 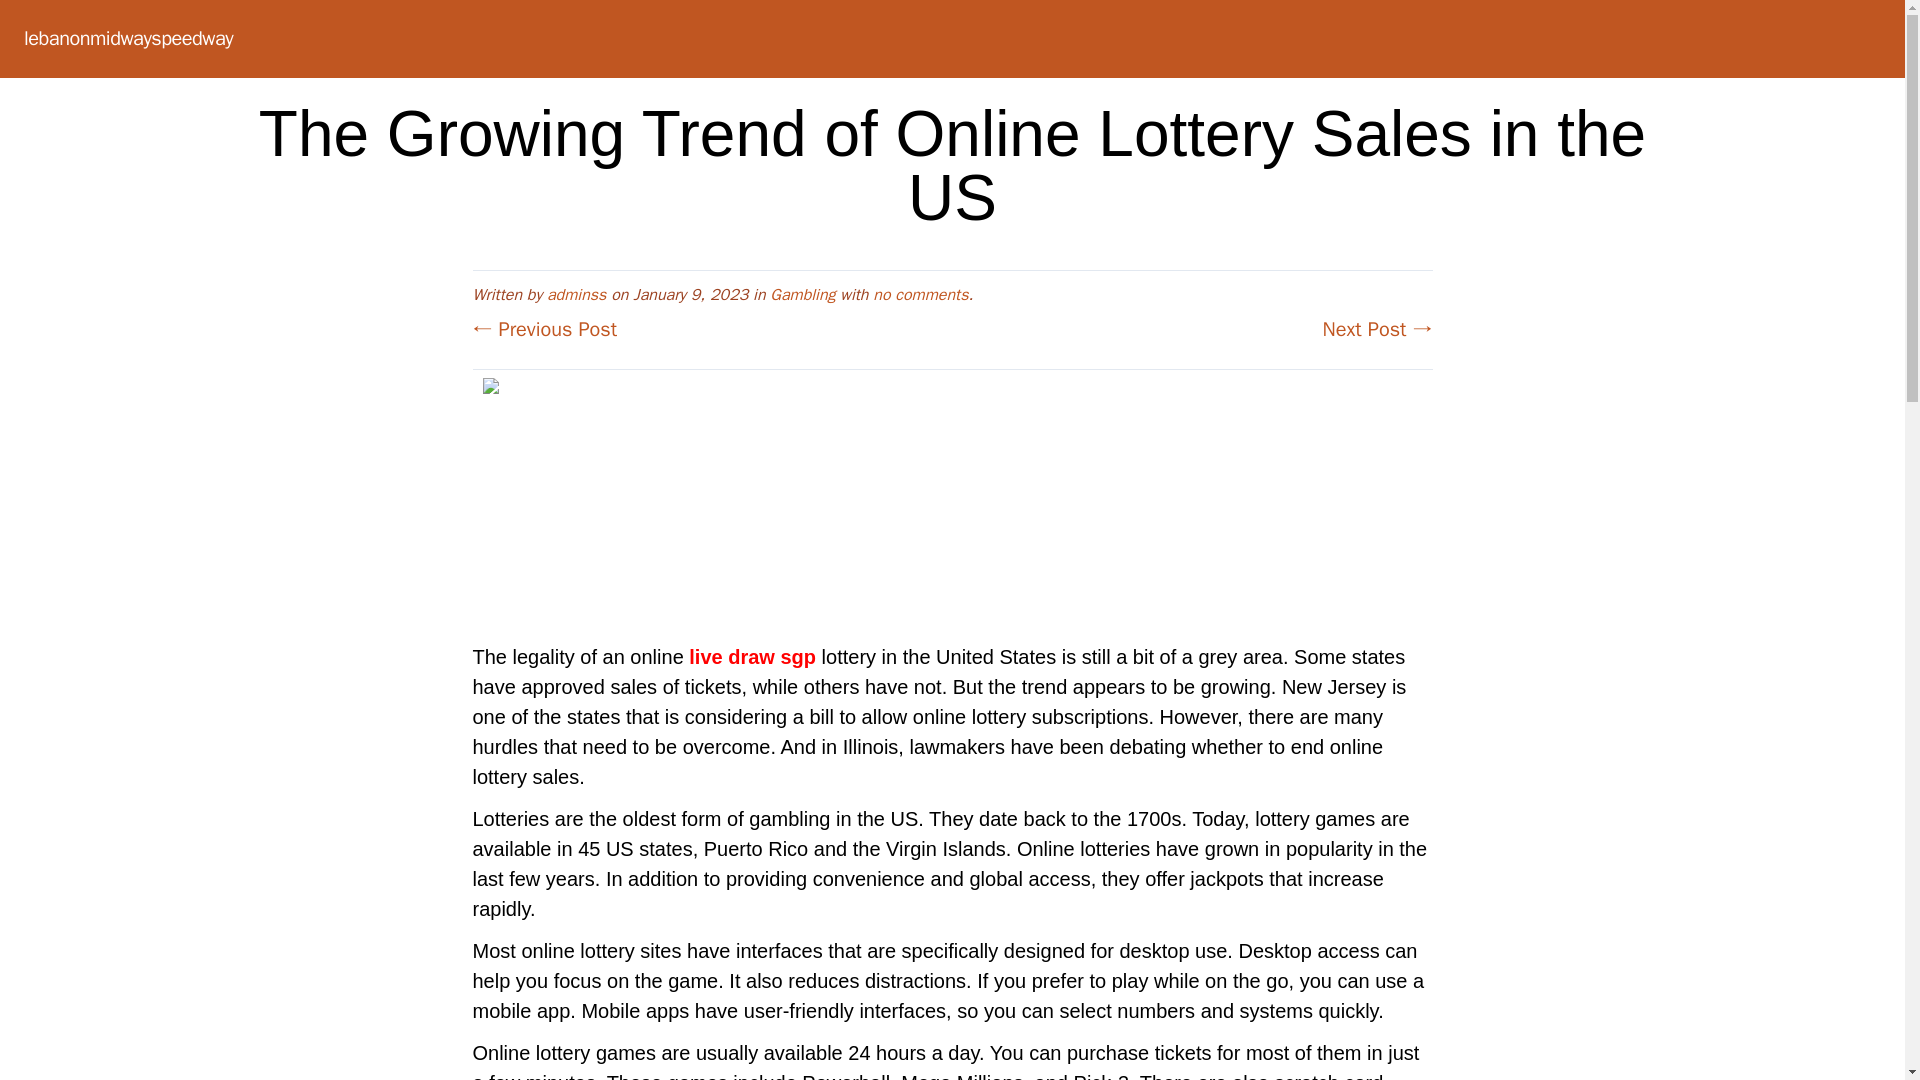 What do you see at coordinates (128, 38) in the screenshot?
I see `lebanonmidwayspeedway` at bounding box center [128, 38].